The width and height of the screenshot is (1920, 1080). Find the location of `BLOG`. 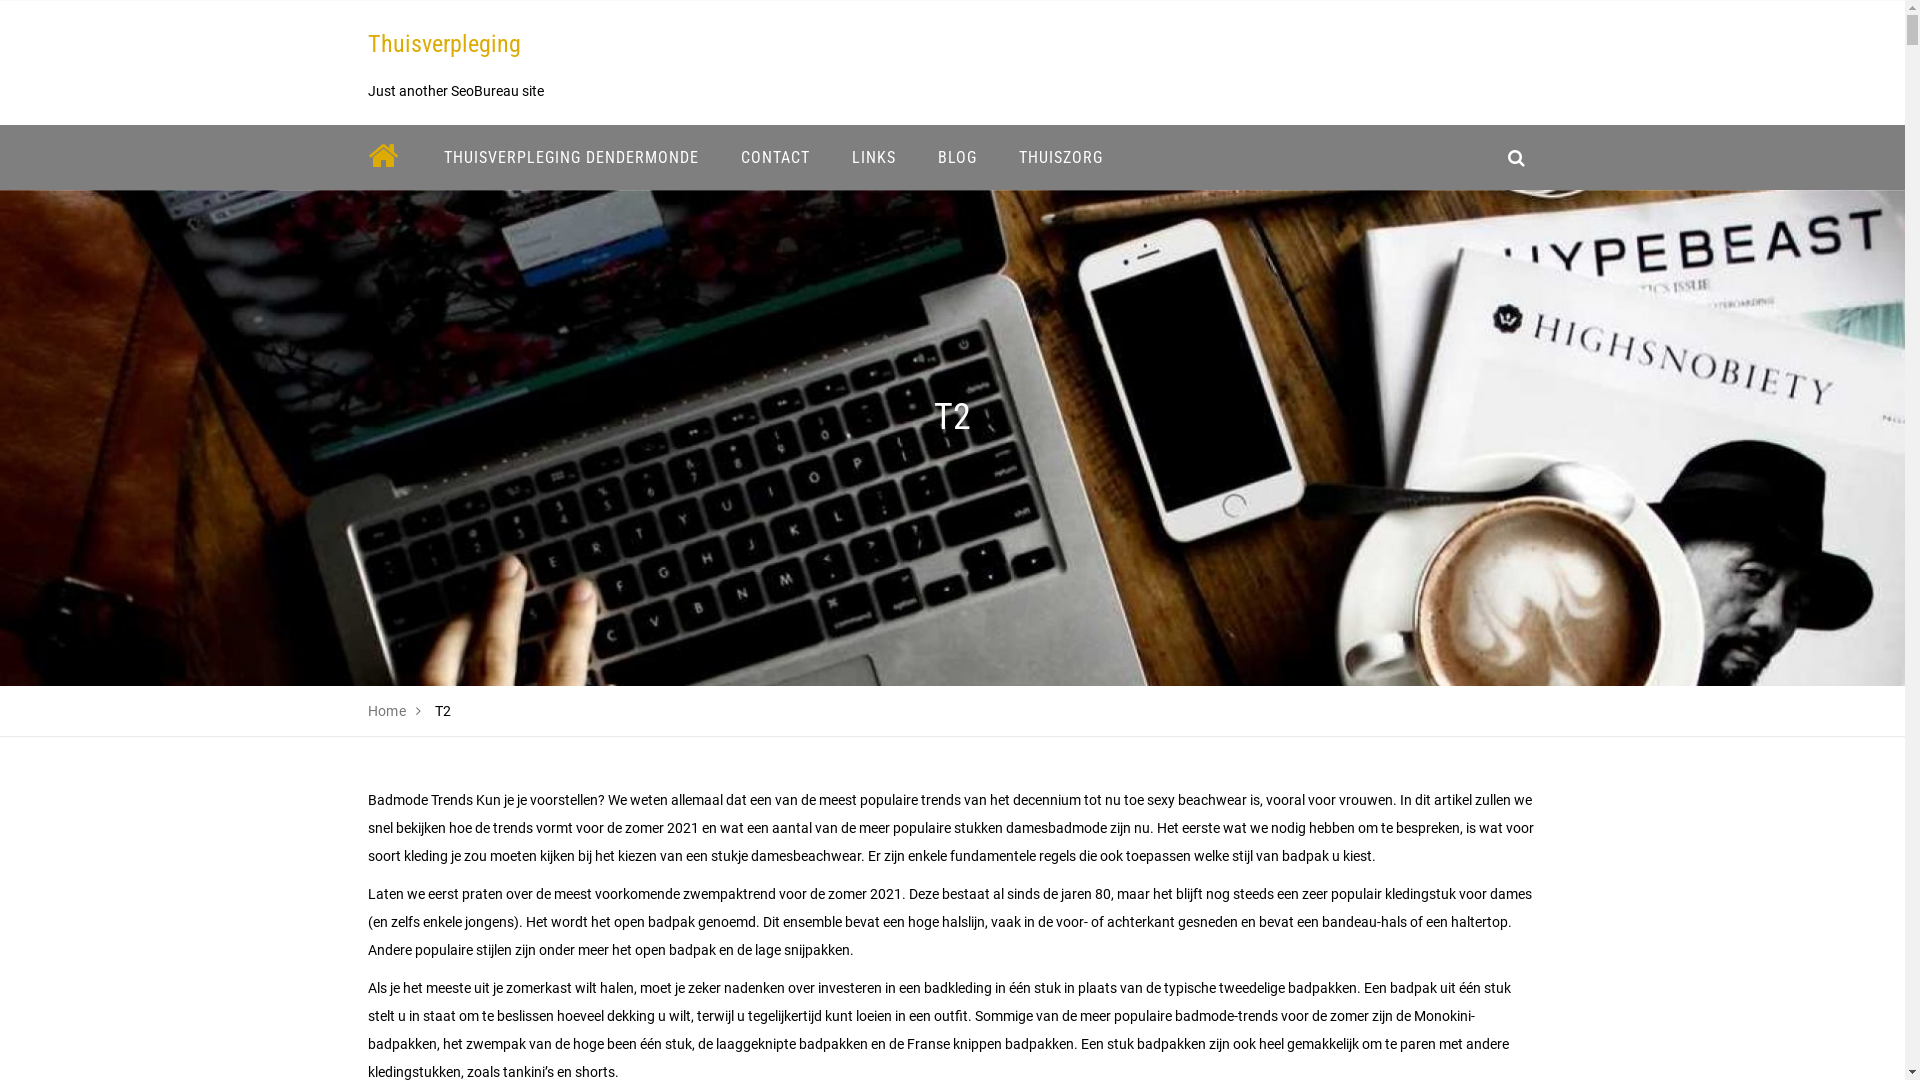

BLOG is located at coordinates (956, 158).